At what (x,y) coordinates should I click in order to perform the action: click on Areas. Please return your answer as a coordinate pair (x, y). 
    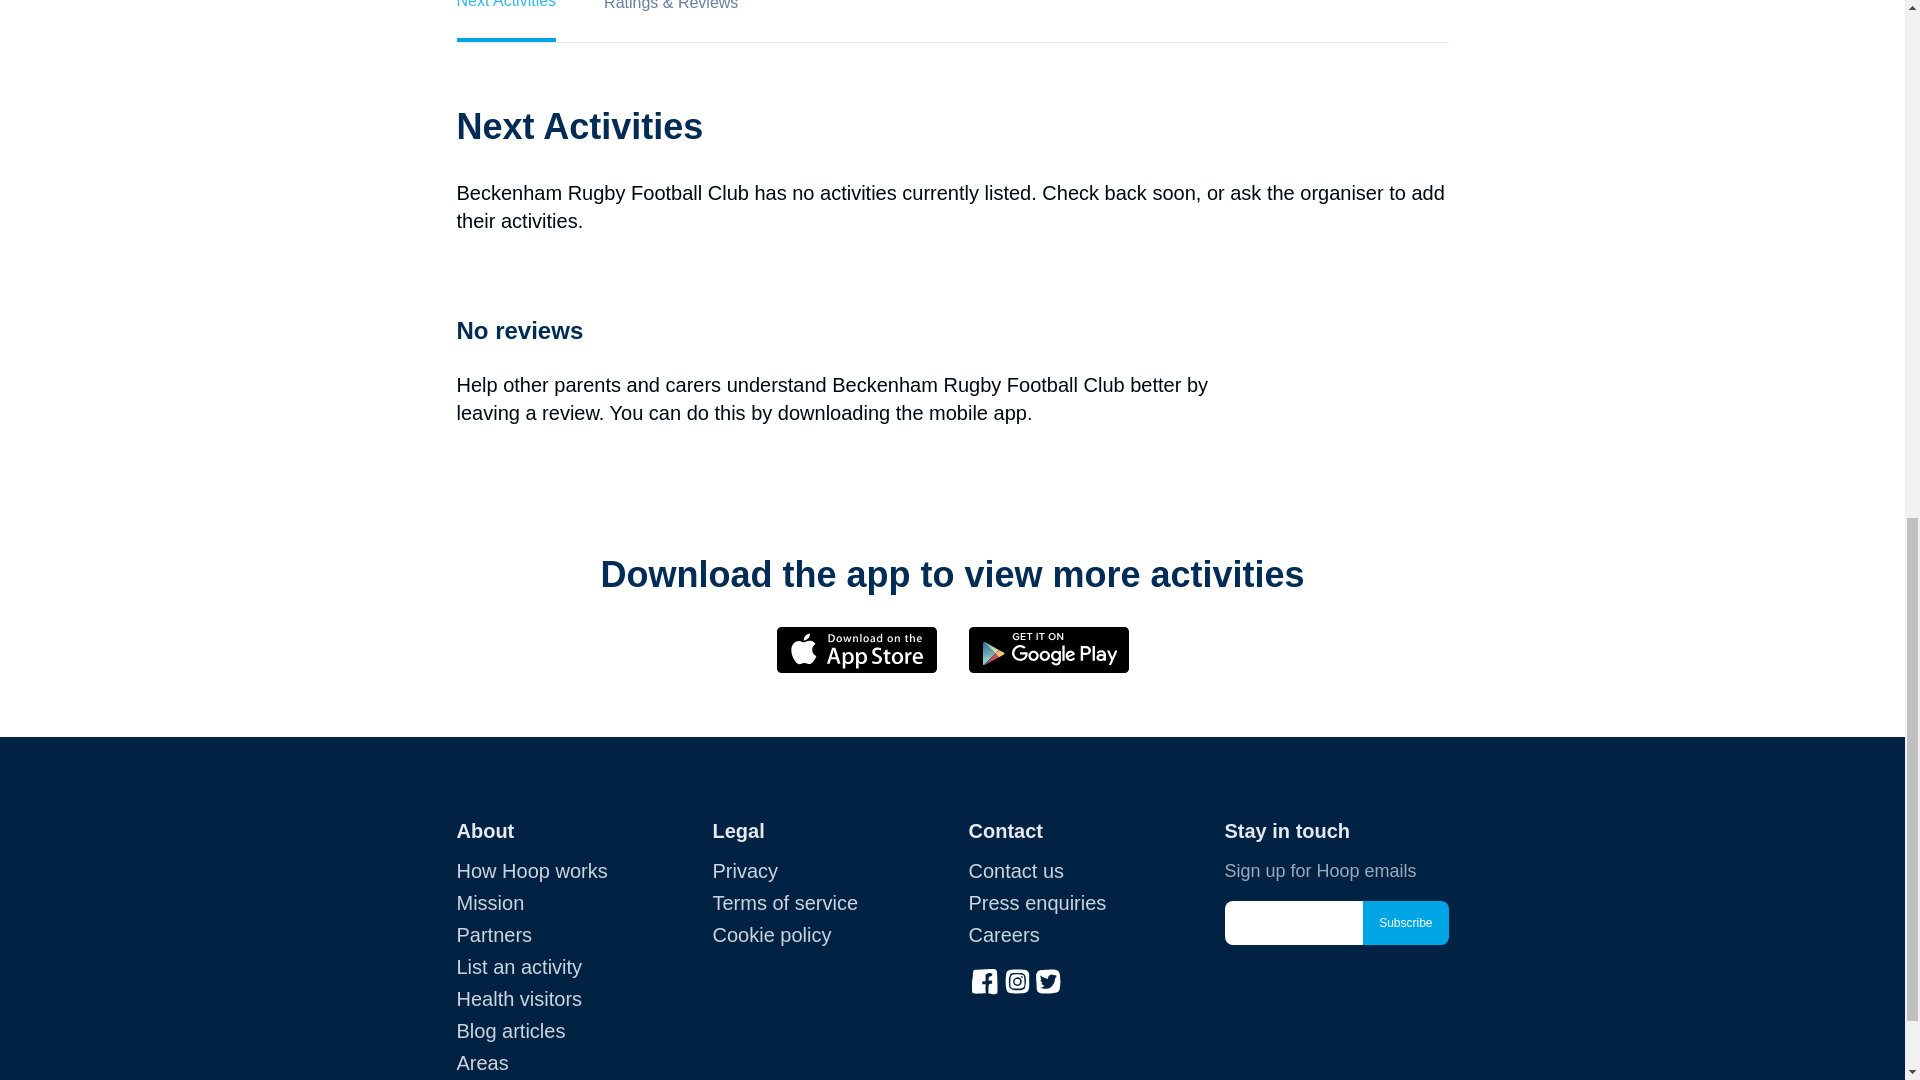
    Looking at the image, I should click on (482, 1062).